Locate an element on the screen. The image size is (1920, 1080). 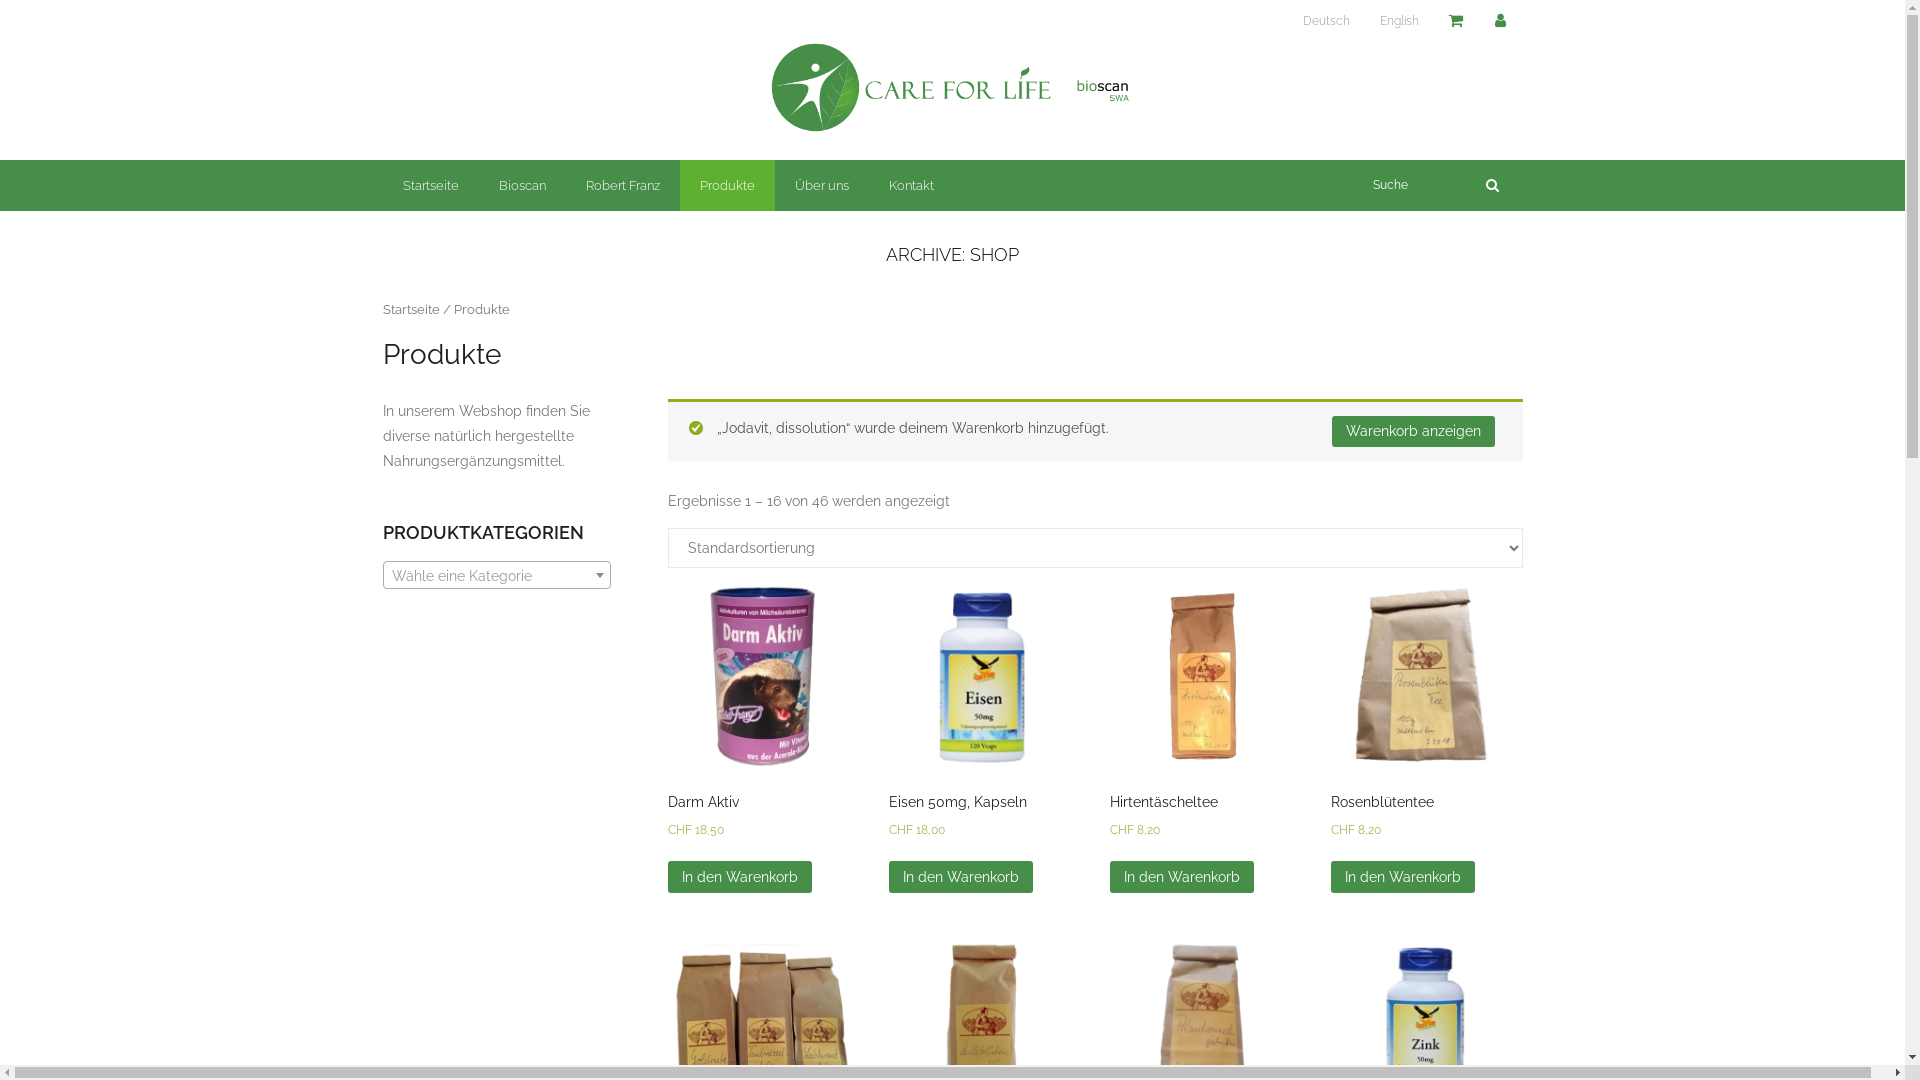
In den Warenkorb is located at coordinates (1182, 876).